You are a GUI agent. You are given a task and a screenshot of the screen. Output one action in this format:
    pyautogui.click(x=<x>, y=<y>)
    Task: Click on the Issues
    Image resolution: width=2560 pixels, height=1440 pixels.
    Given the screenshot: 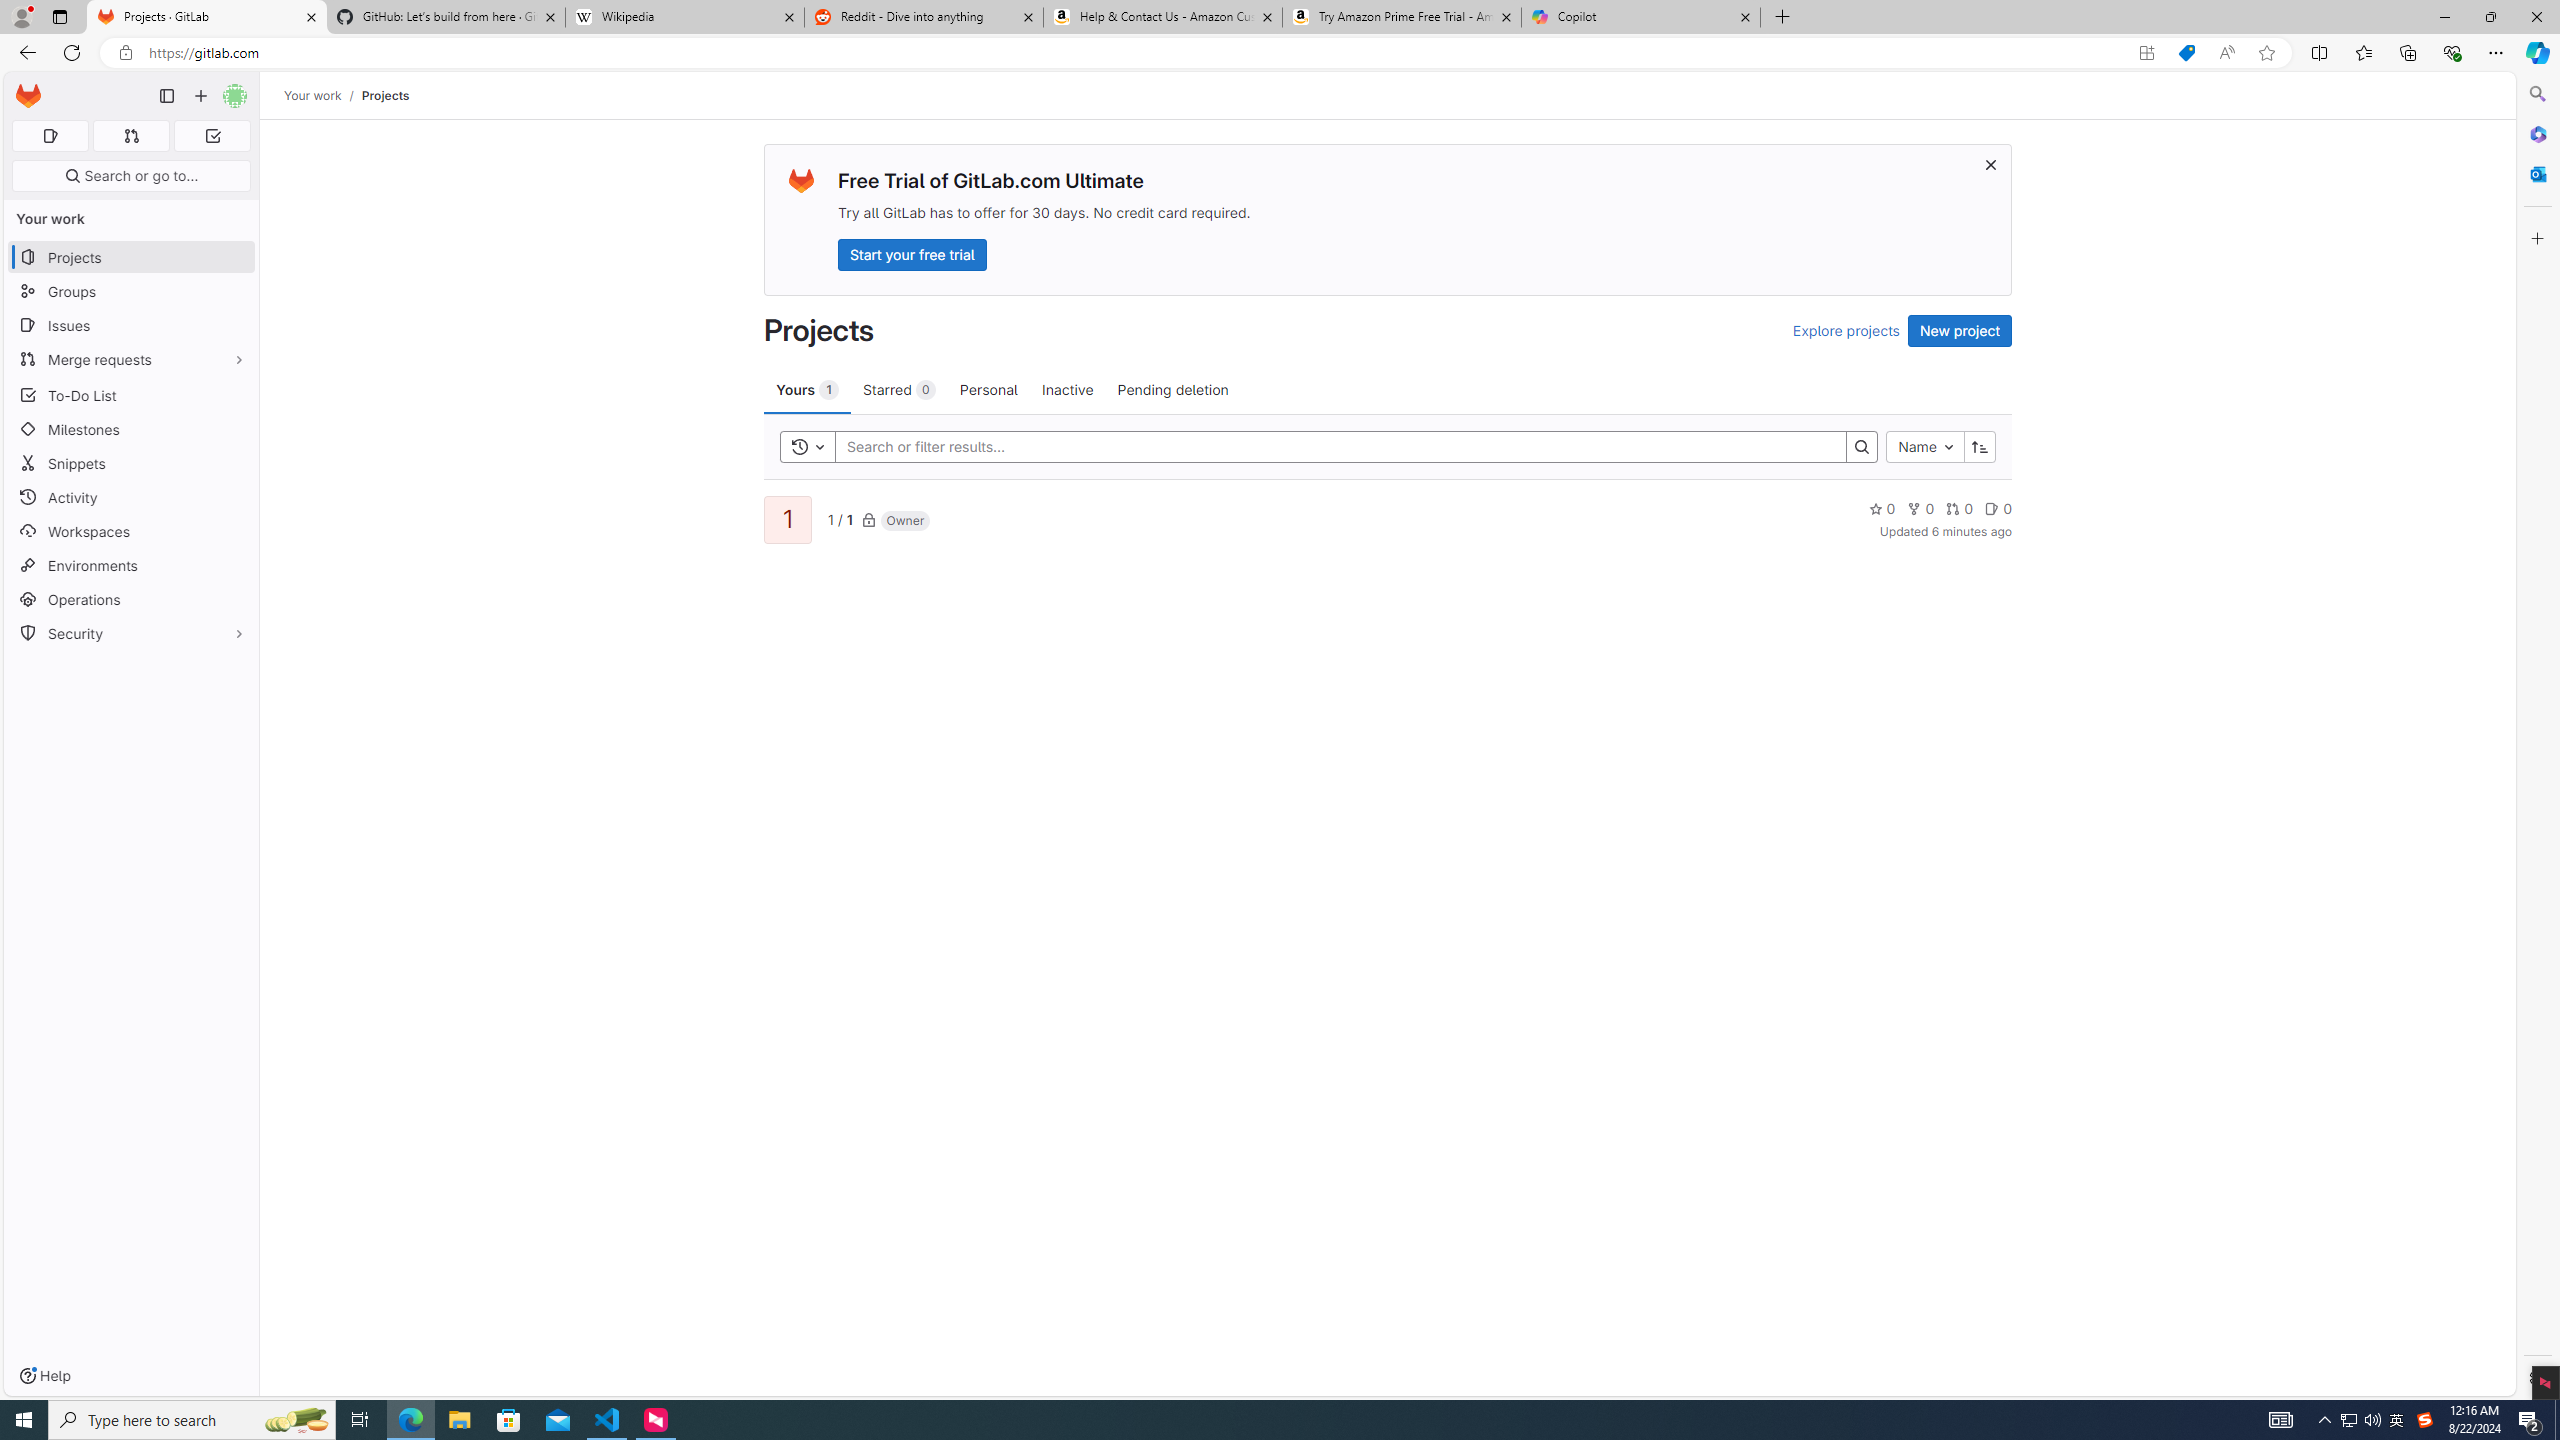 What is the action you would take?
    pyautogui.click(x=132, y=326)
    